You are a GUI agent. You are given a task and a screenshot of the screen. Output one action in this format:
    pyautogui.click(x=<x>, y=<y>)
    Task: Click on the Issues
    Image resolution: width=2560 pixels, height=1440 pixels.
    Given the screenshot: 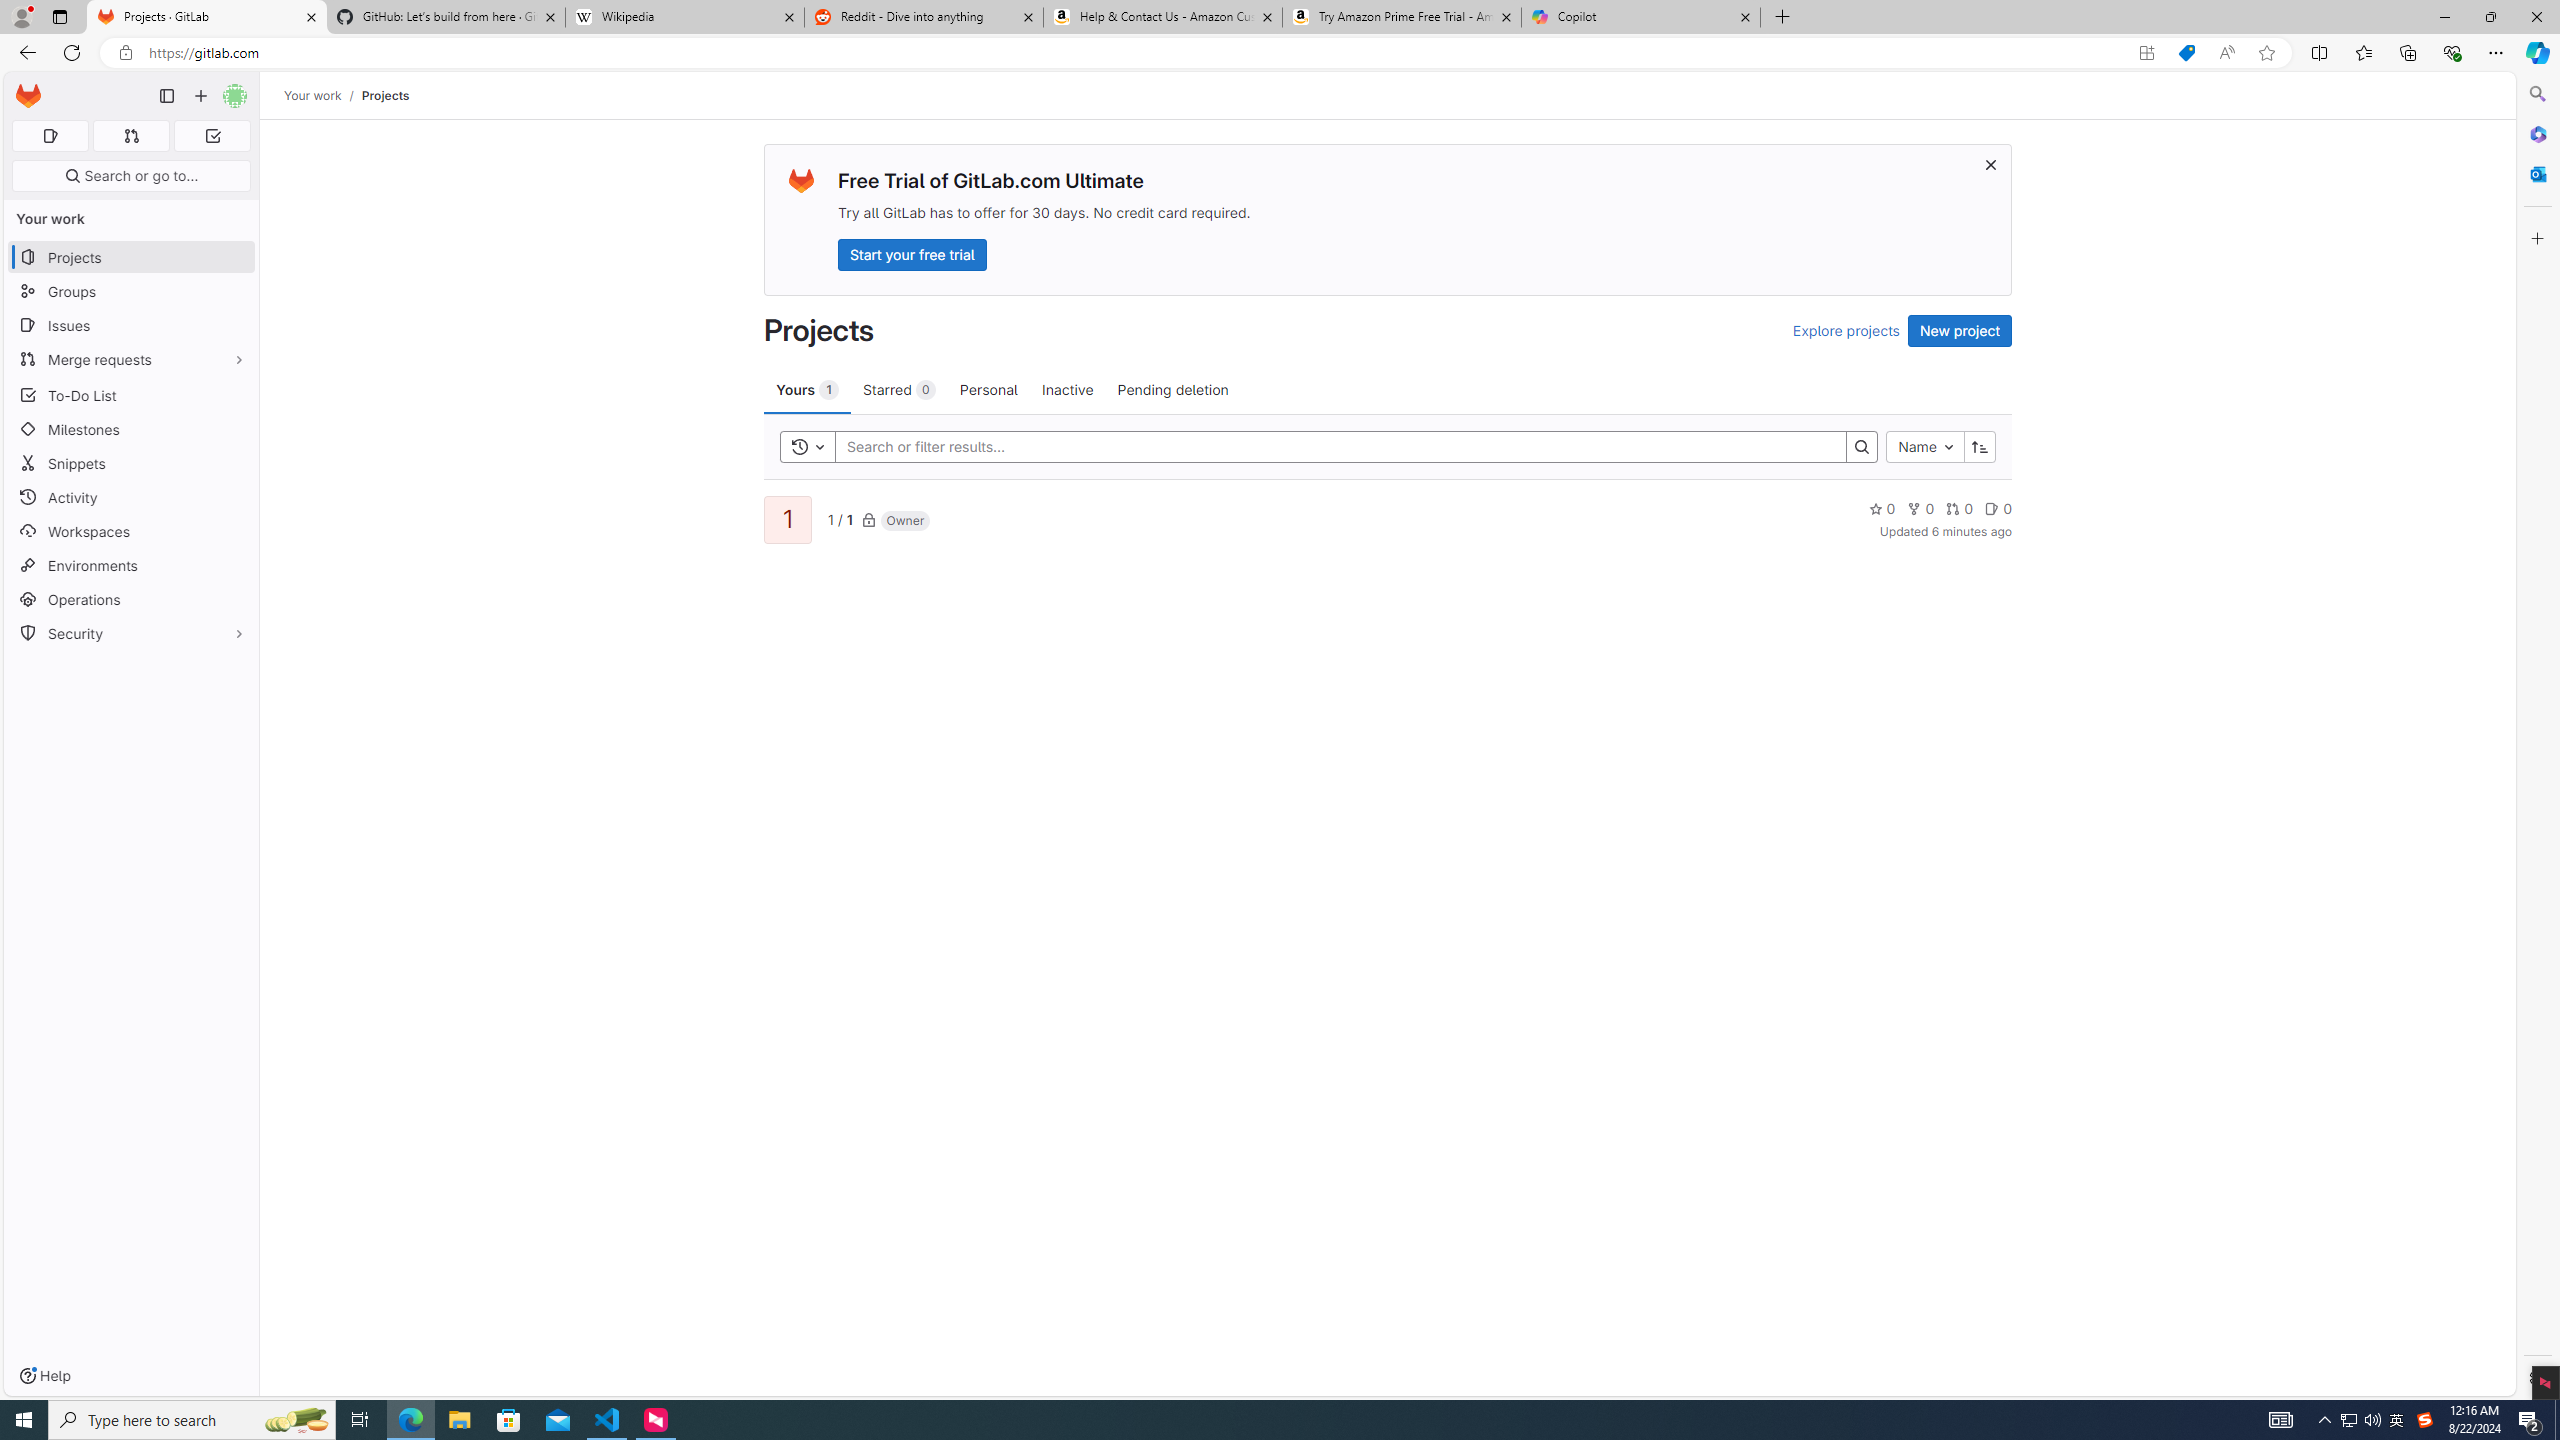 What is the action you would take?
    pyautogui.click(x=132, y=326)
    